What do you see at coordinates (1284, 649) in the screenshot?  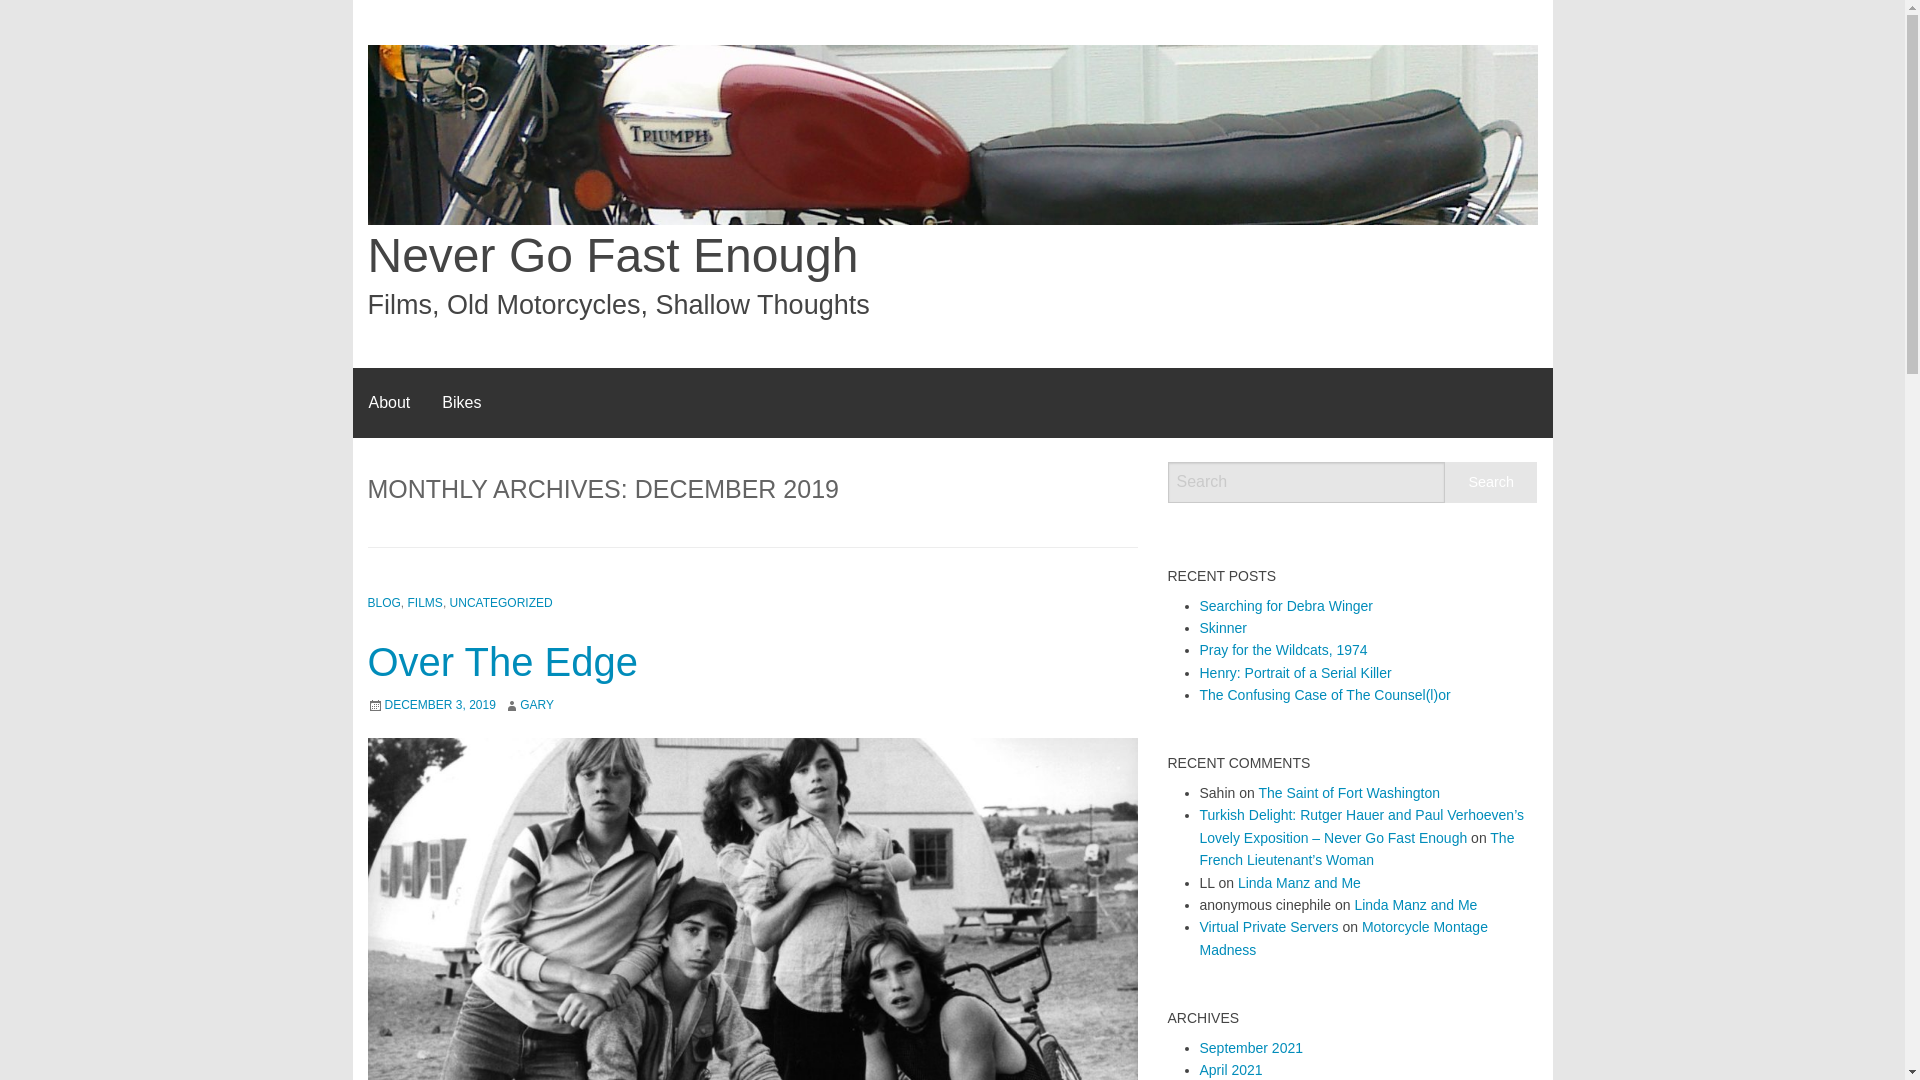 I see `Pray for the Wildcats, 1974` at bounding box center [1284, 649].